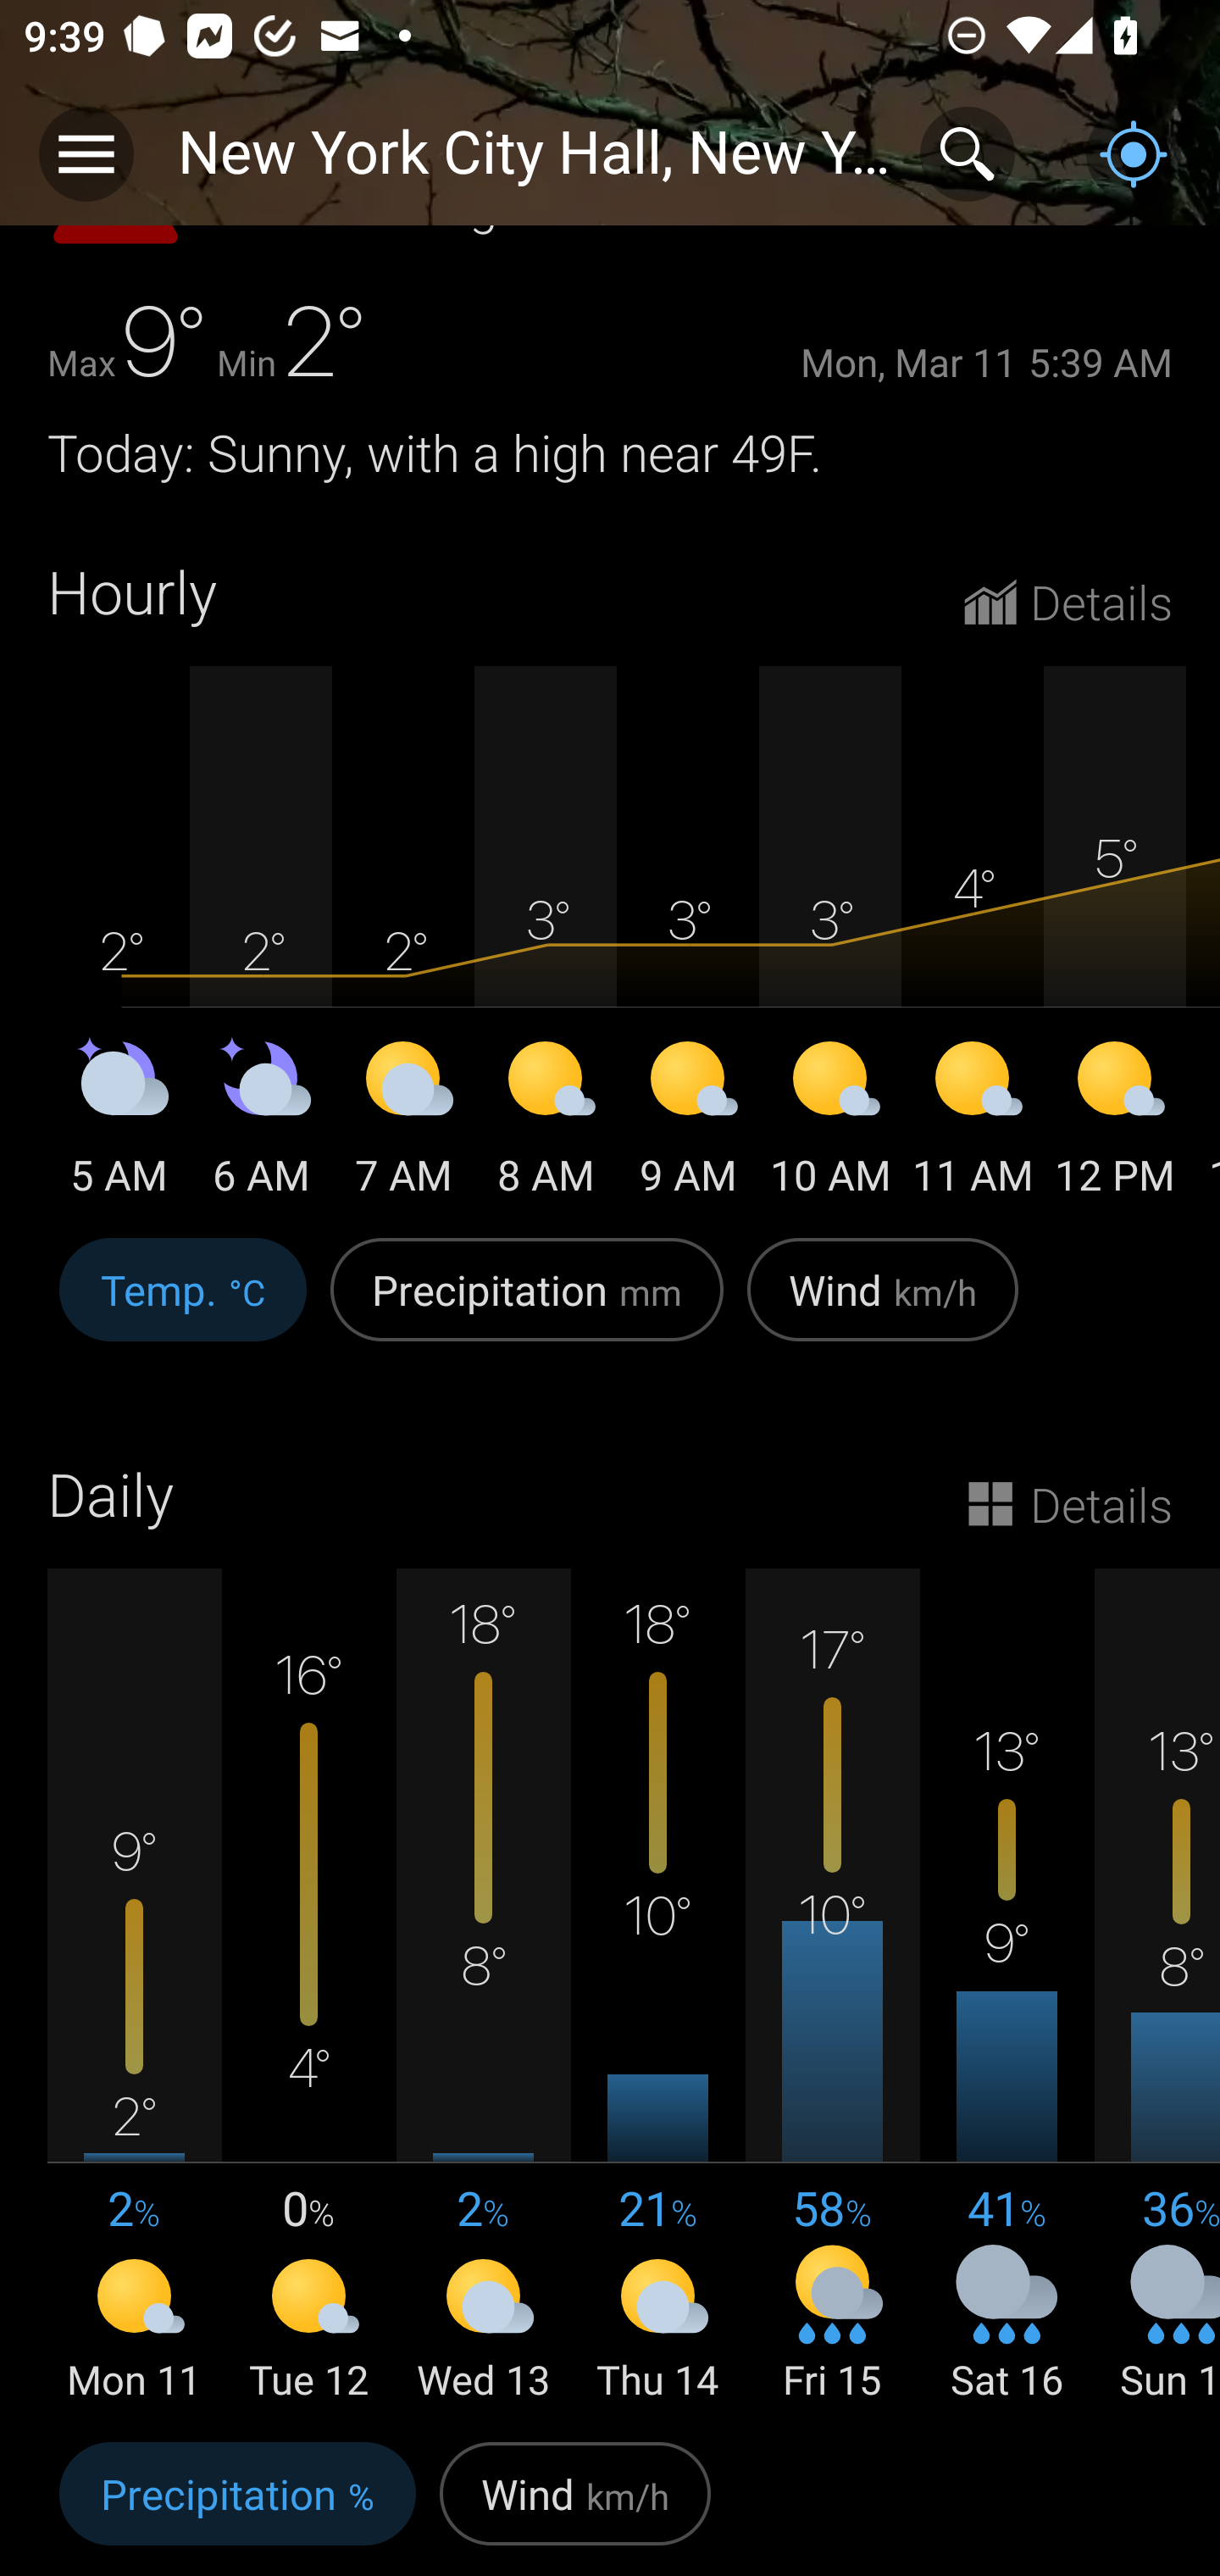 This screenshot has height=2576, width=1220. What do you see at coordinates (135, 1987) in the screenshot?
I see `9° 2° 2 % Mon 11` at bounding box center [135, 1987].